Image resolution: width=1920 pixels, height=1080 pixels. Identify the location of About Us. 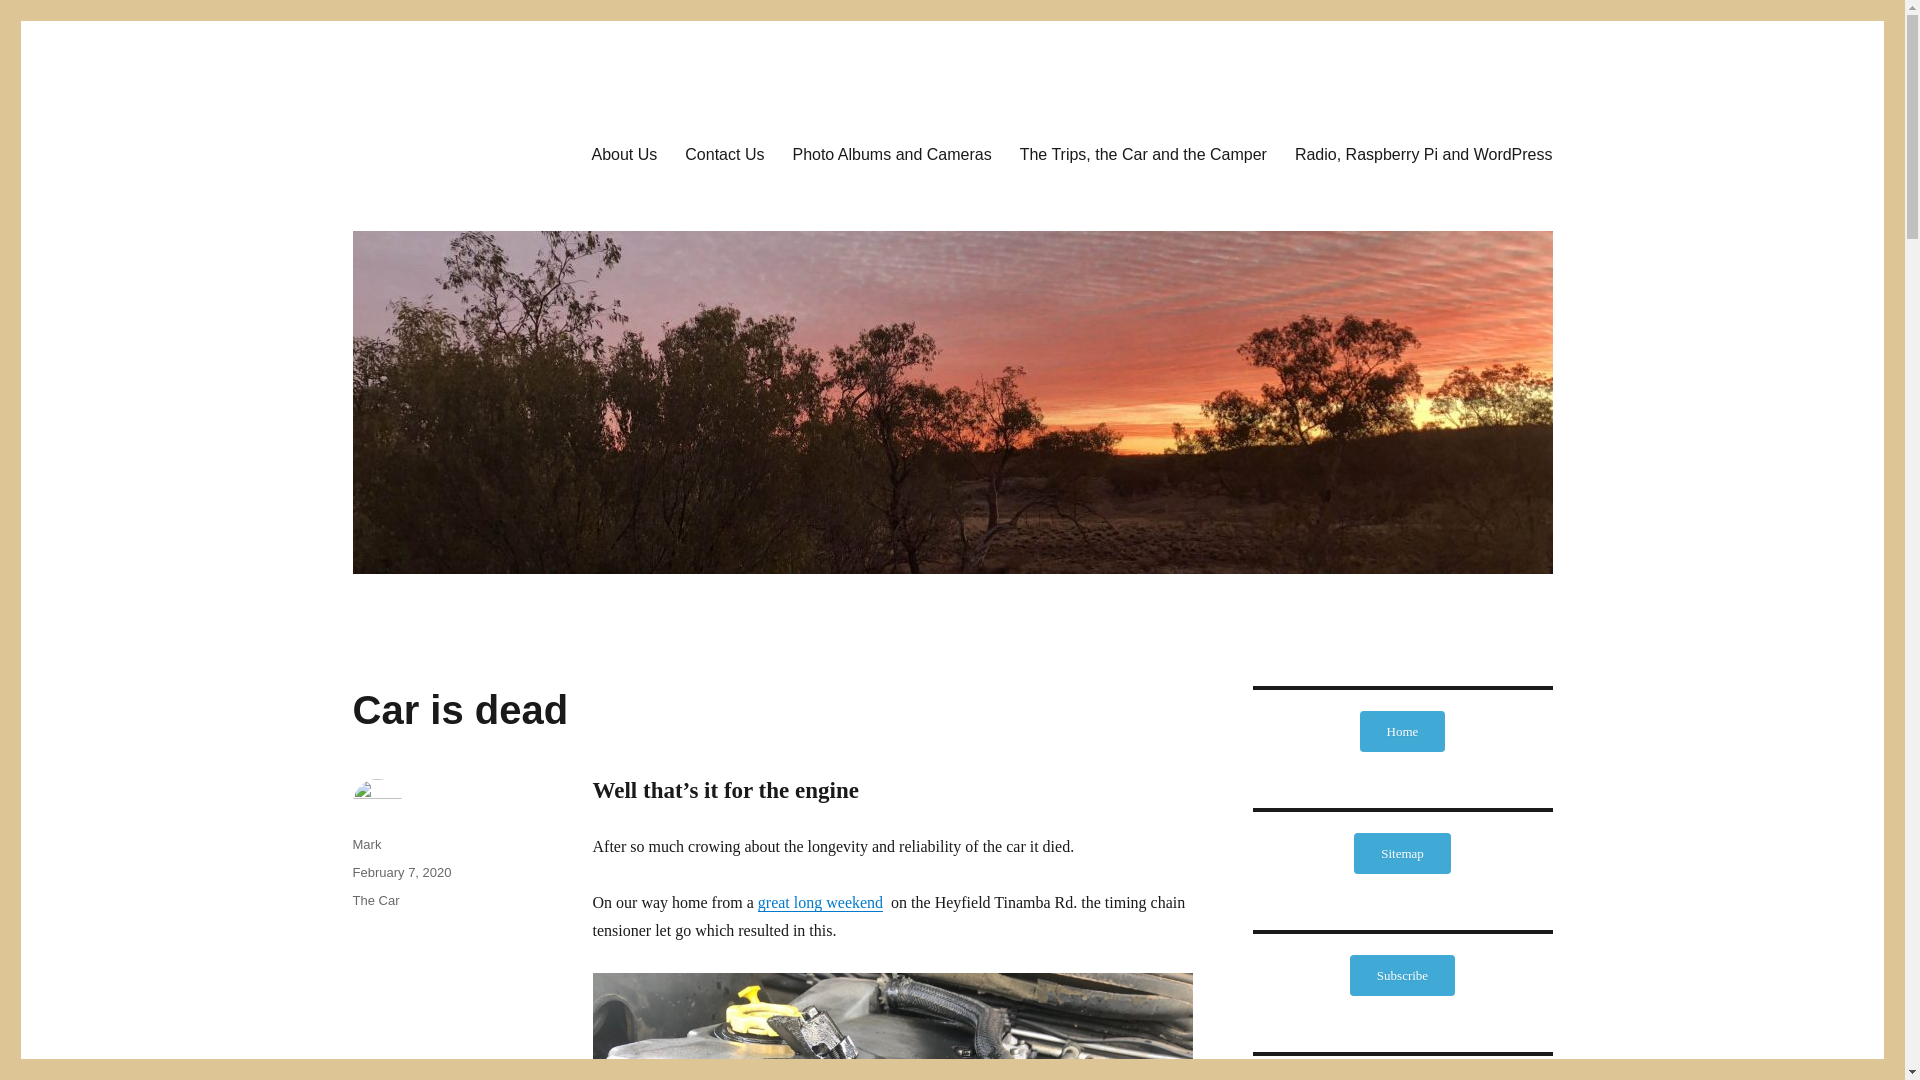
(624, 153).